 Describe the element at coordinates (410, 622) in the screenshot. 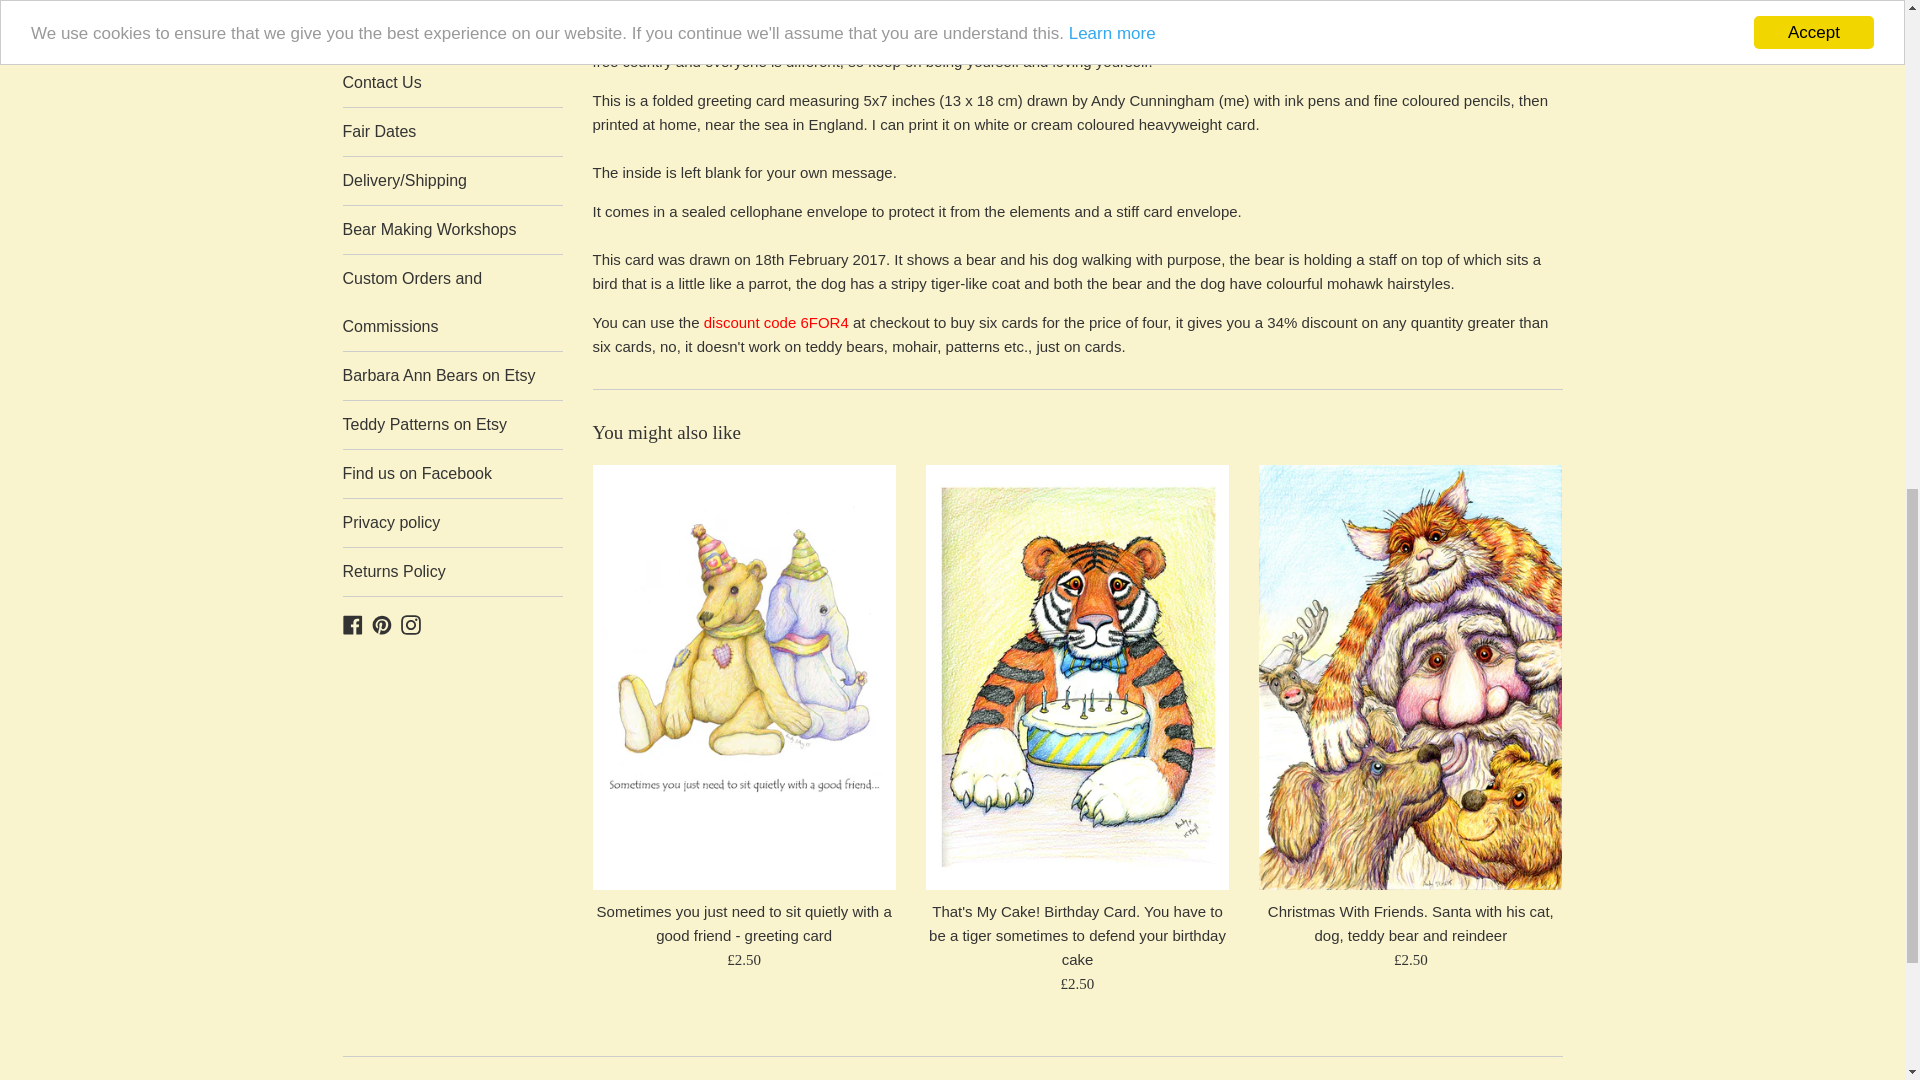

I see `Barbara Ann Bears on Instagram` at that location.